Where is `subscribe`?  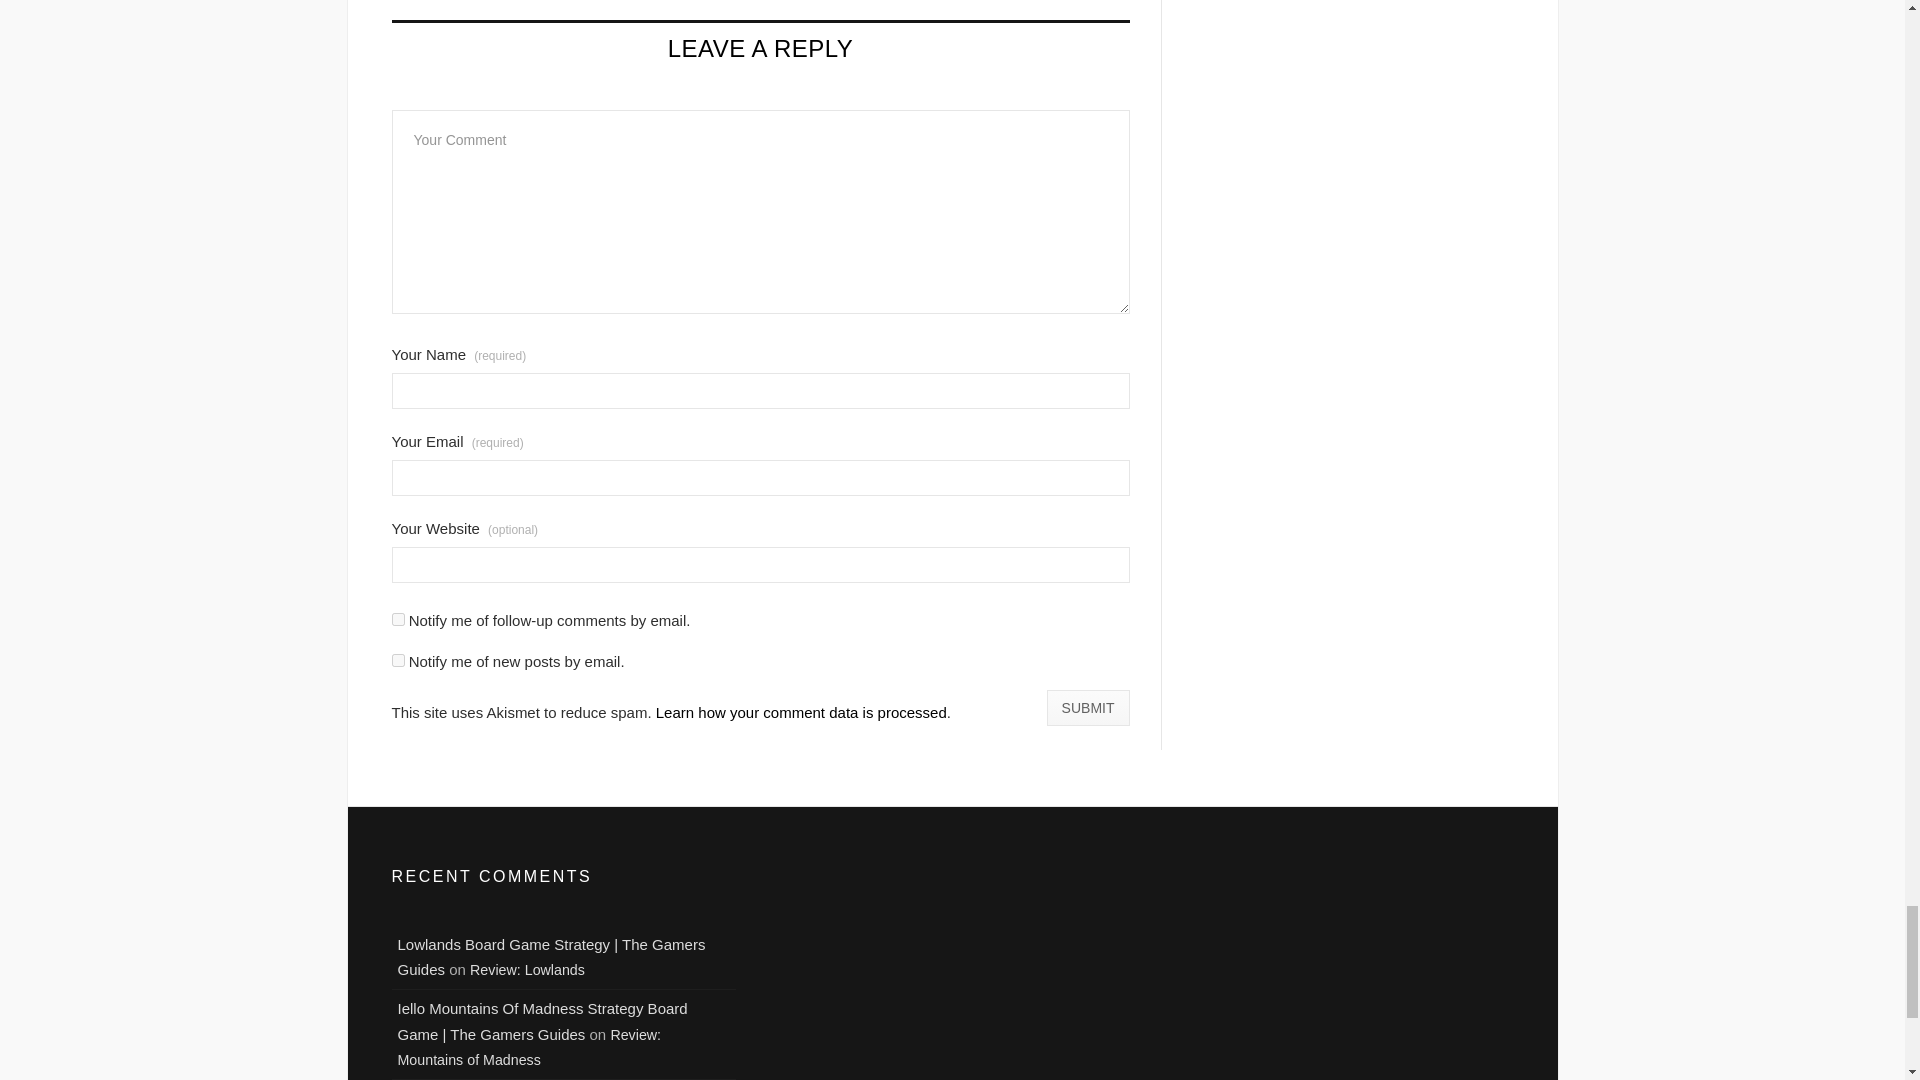
subscribe is located at coordinates (398, 660).